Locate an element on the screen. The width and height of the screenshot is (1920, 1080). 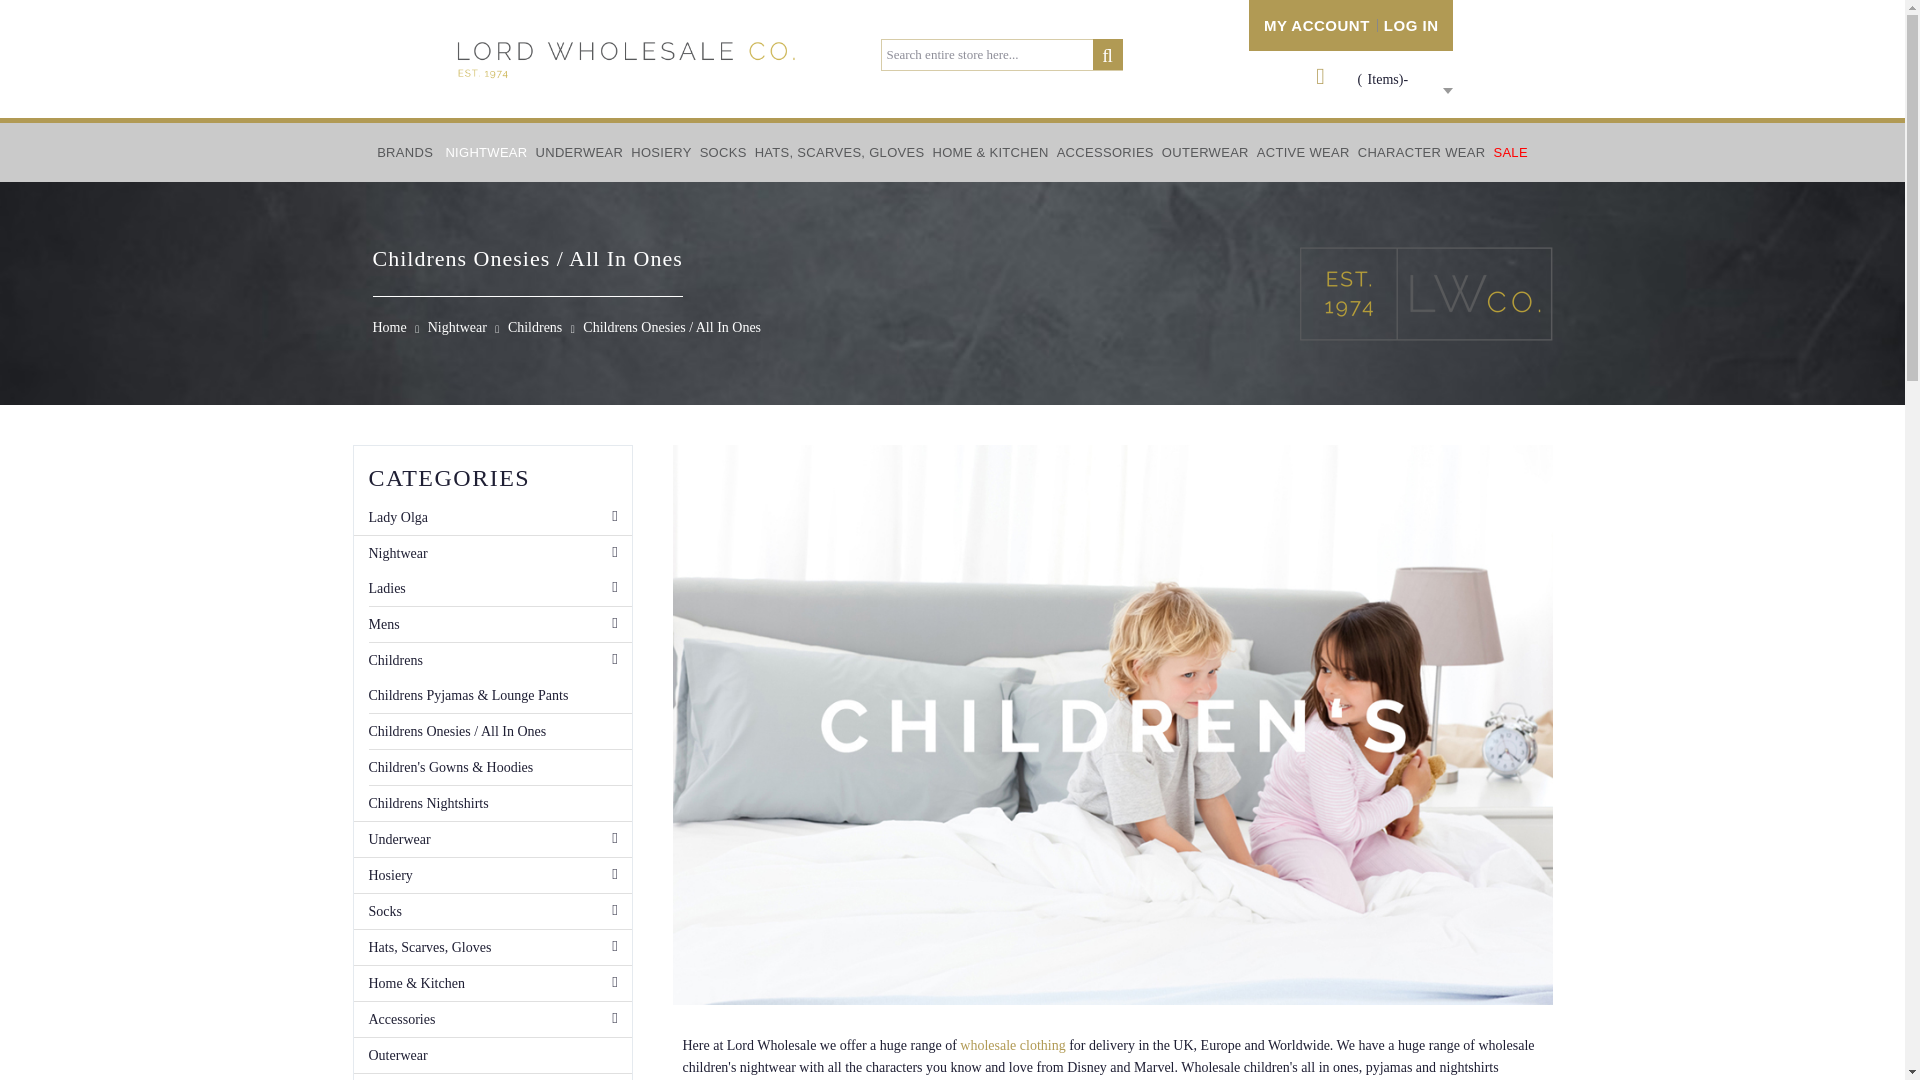
MY ACCOUNT is located at coordinates (1316, 25).